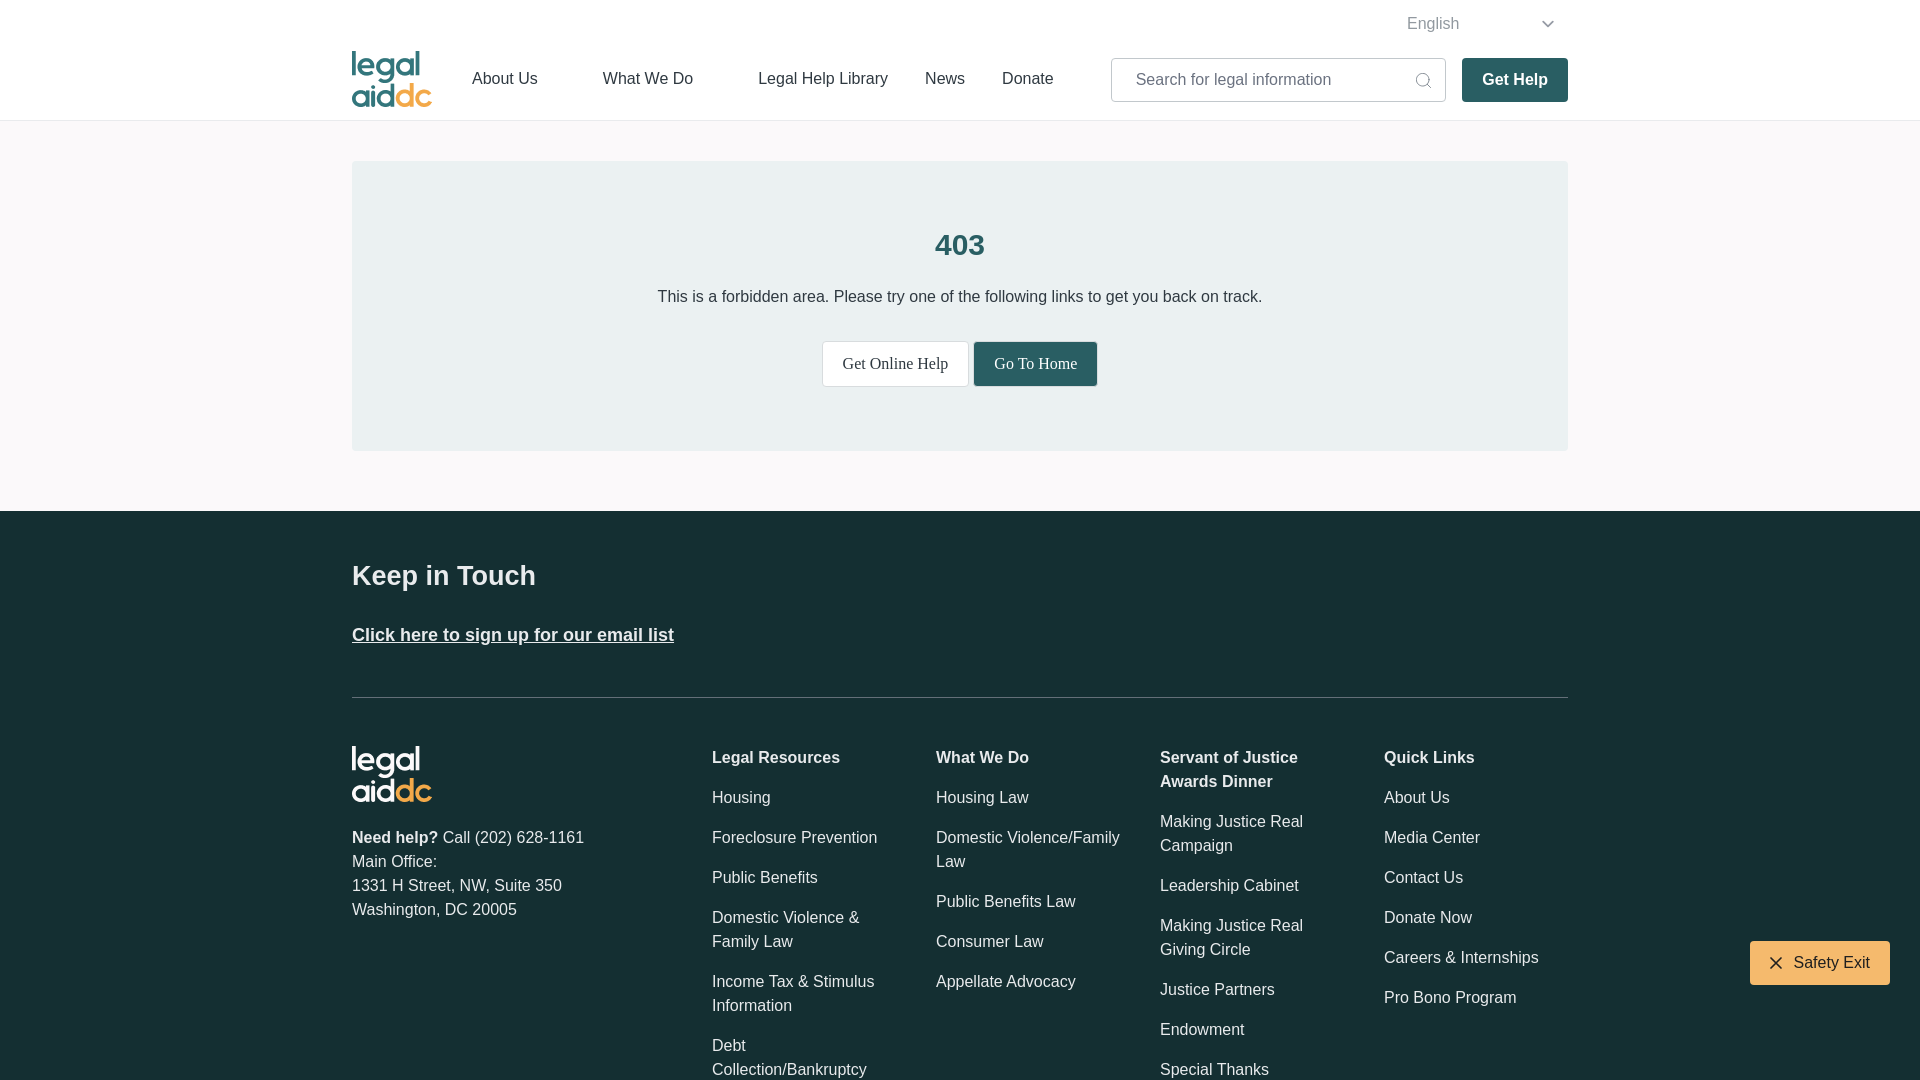  What do you see at coordinates (822, 78) in the screenshot?
I see `Legal Help Library` at bounding box center [822, 78].